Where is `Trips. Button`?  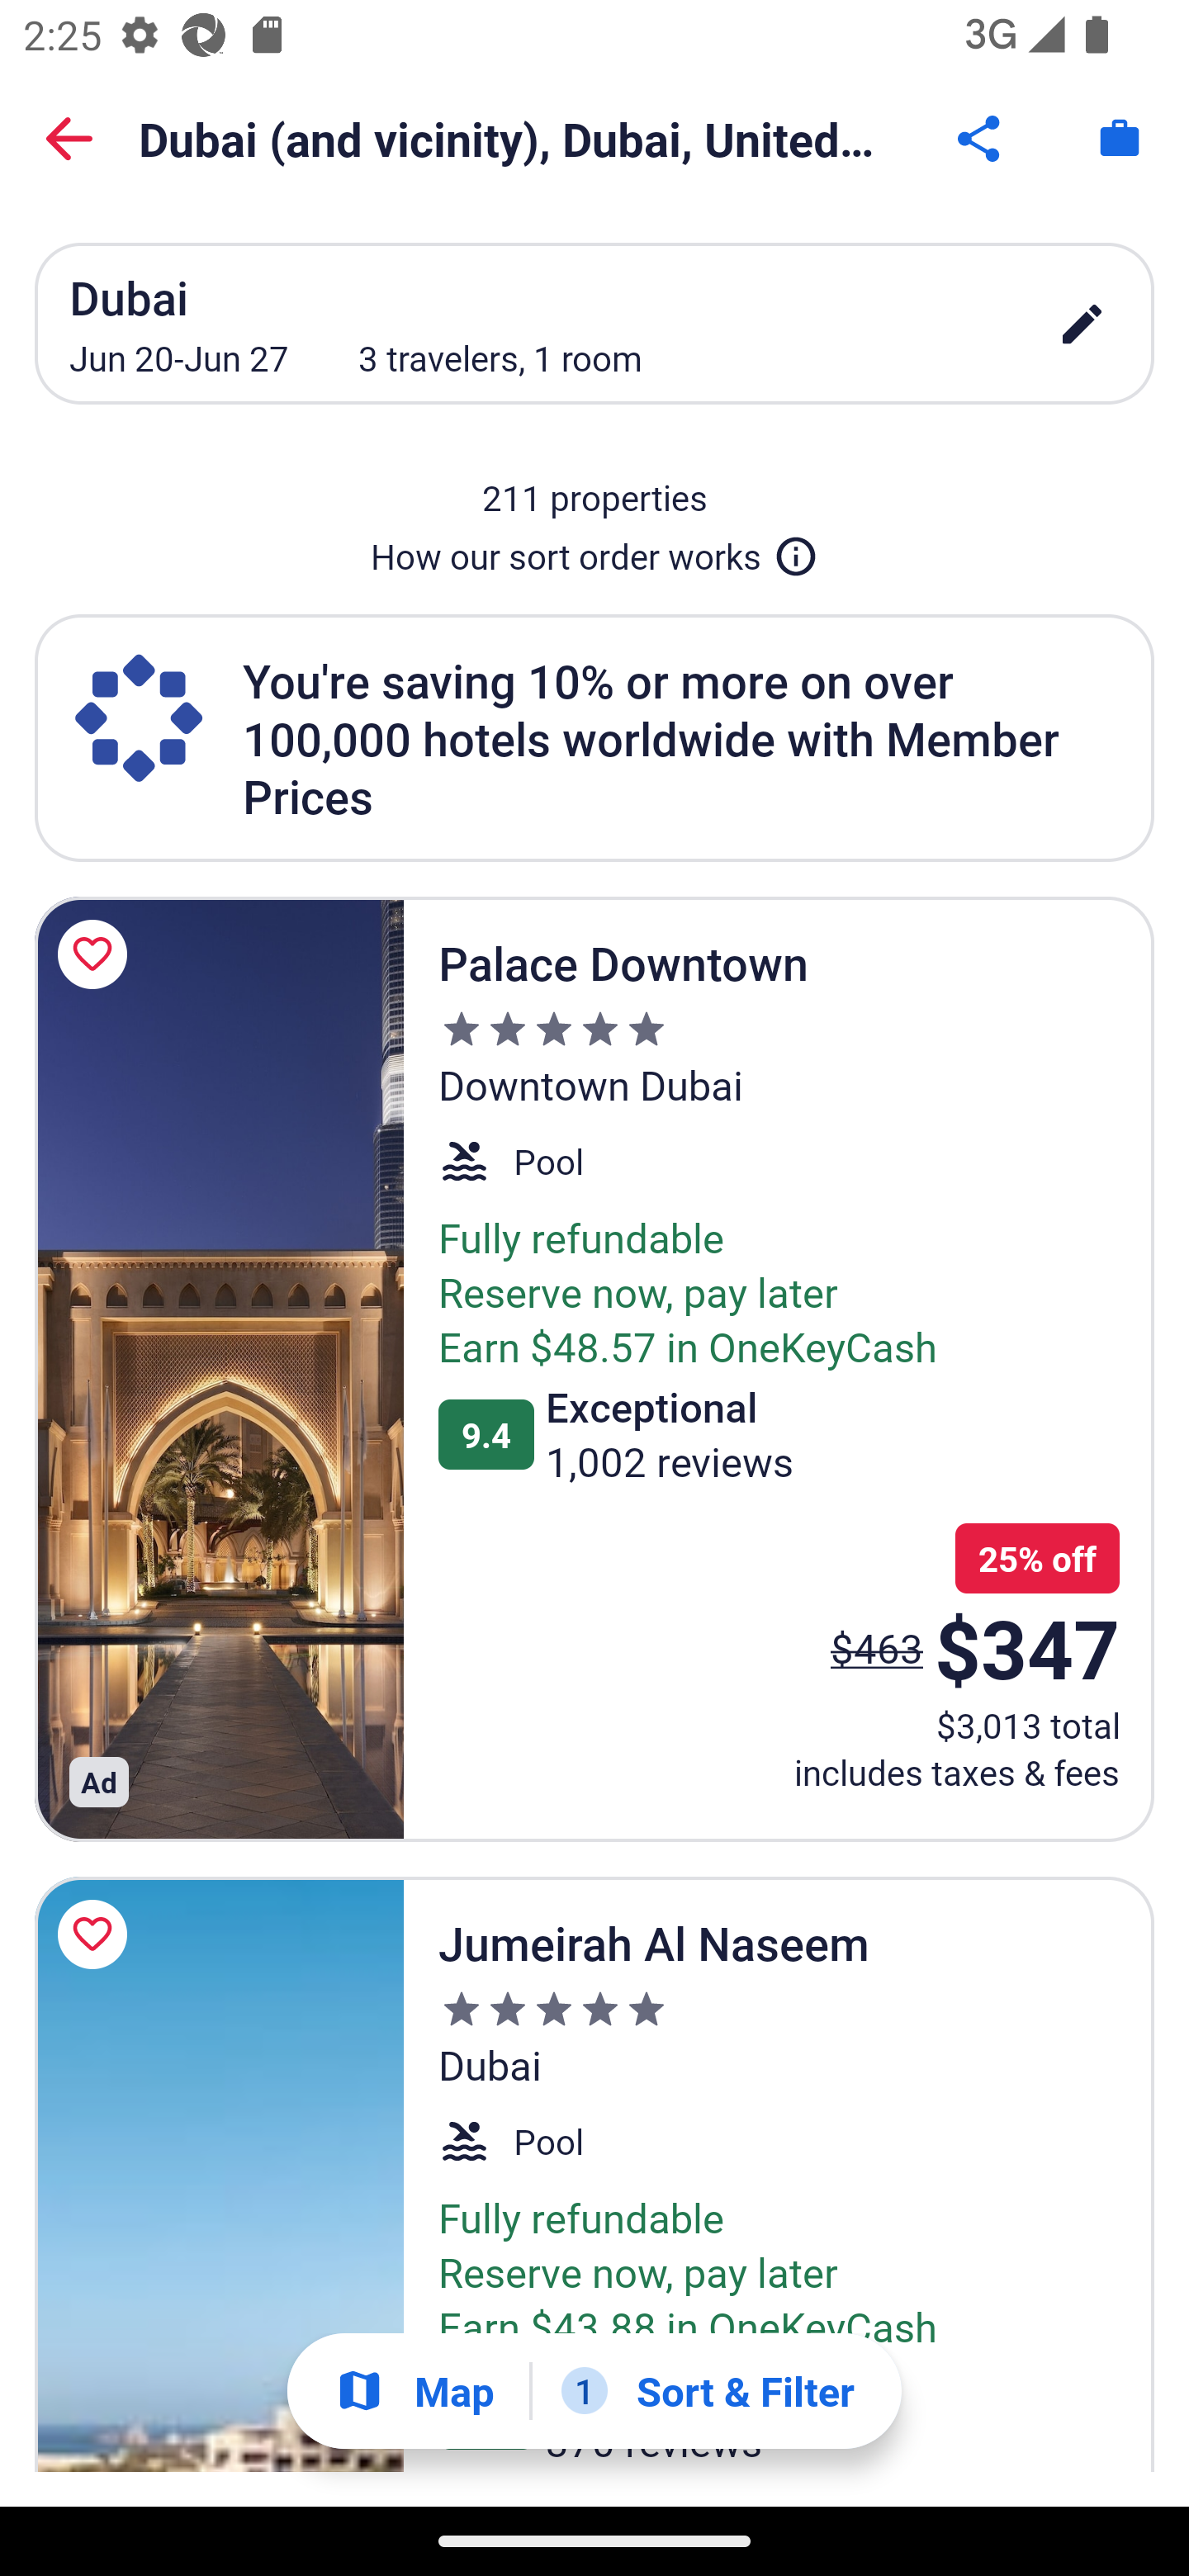
Trips. Button is located at coordinates (1120, 139).